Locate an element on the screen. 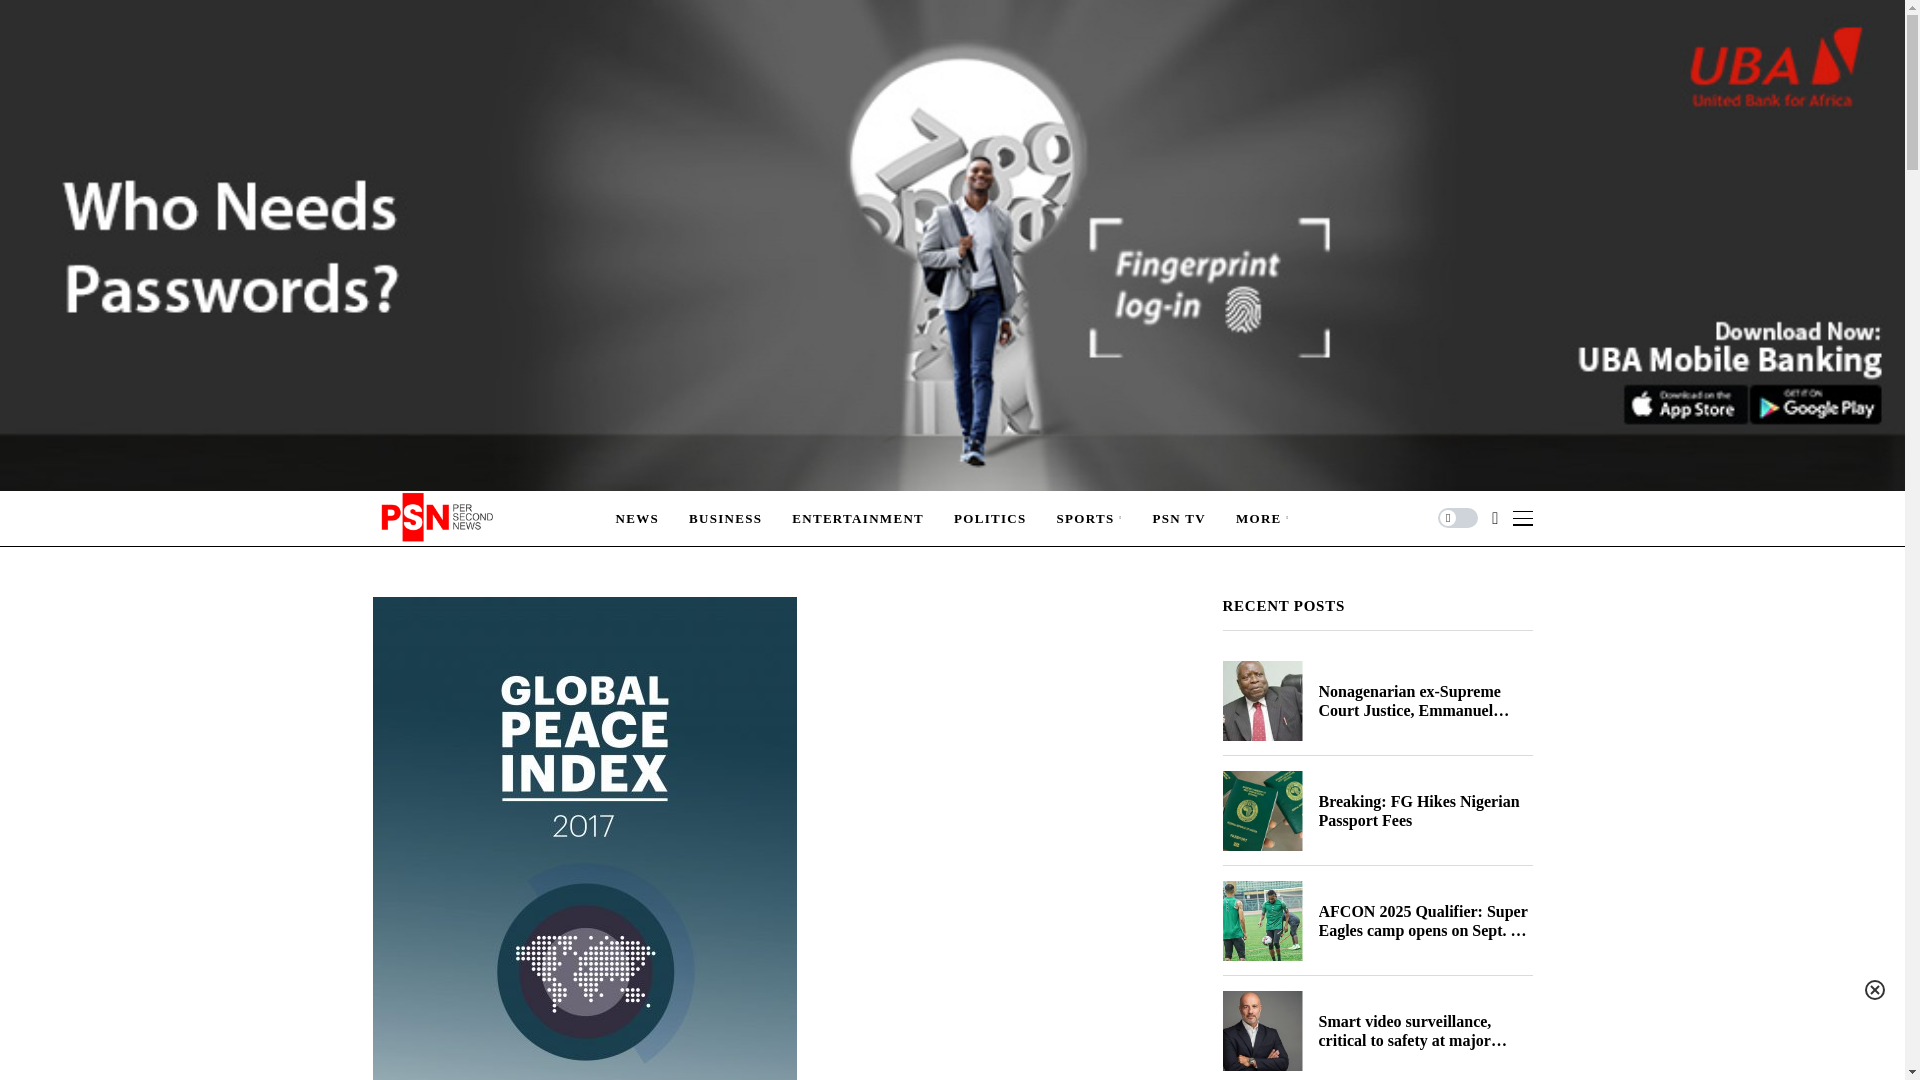  SPORTS is located at coordinates (1090, 518).